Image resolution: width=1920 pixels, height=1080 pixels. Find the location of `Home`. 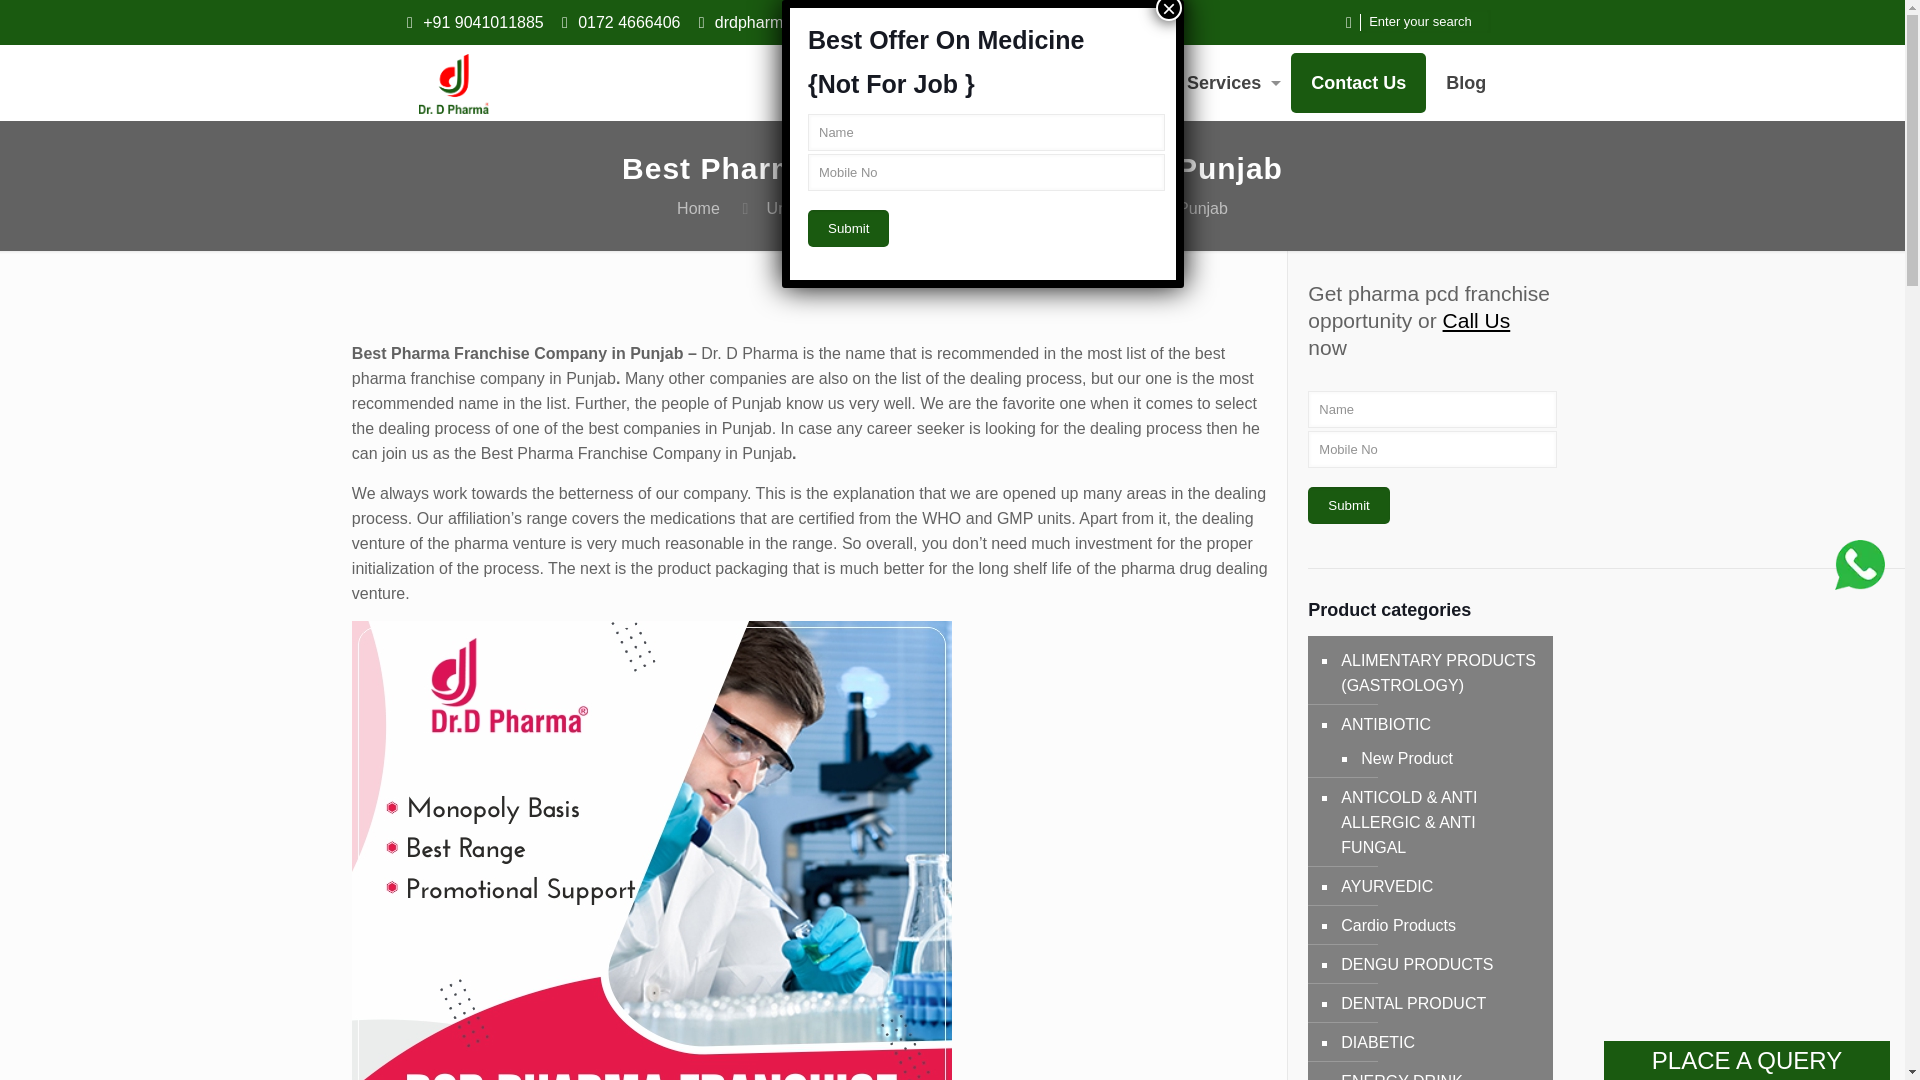

Home is located at coordinates (698, 208).